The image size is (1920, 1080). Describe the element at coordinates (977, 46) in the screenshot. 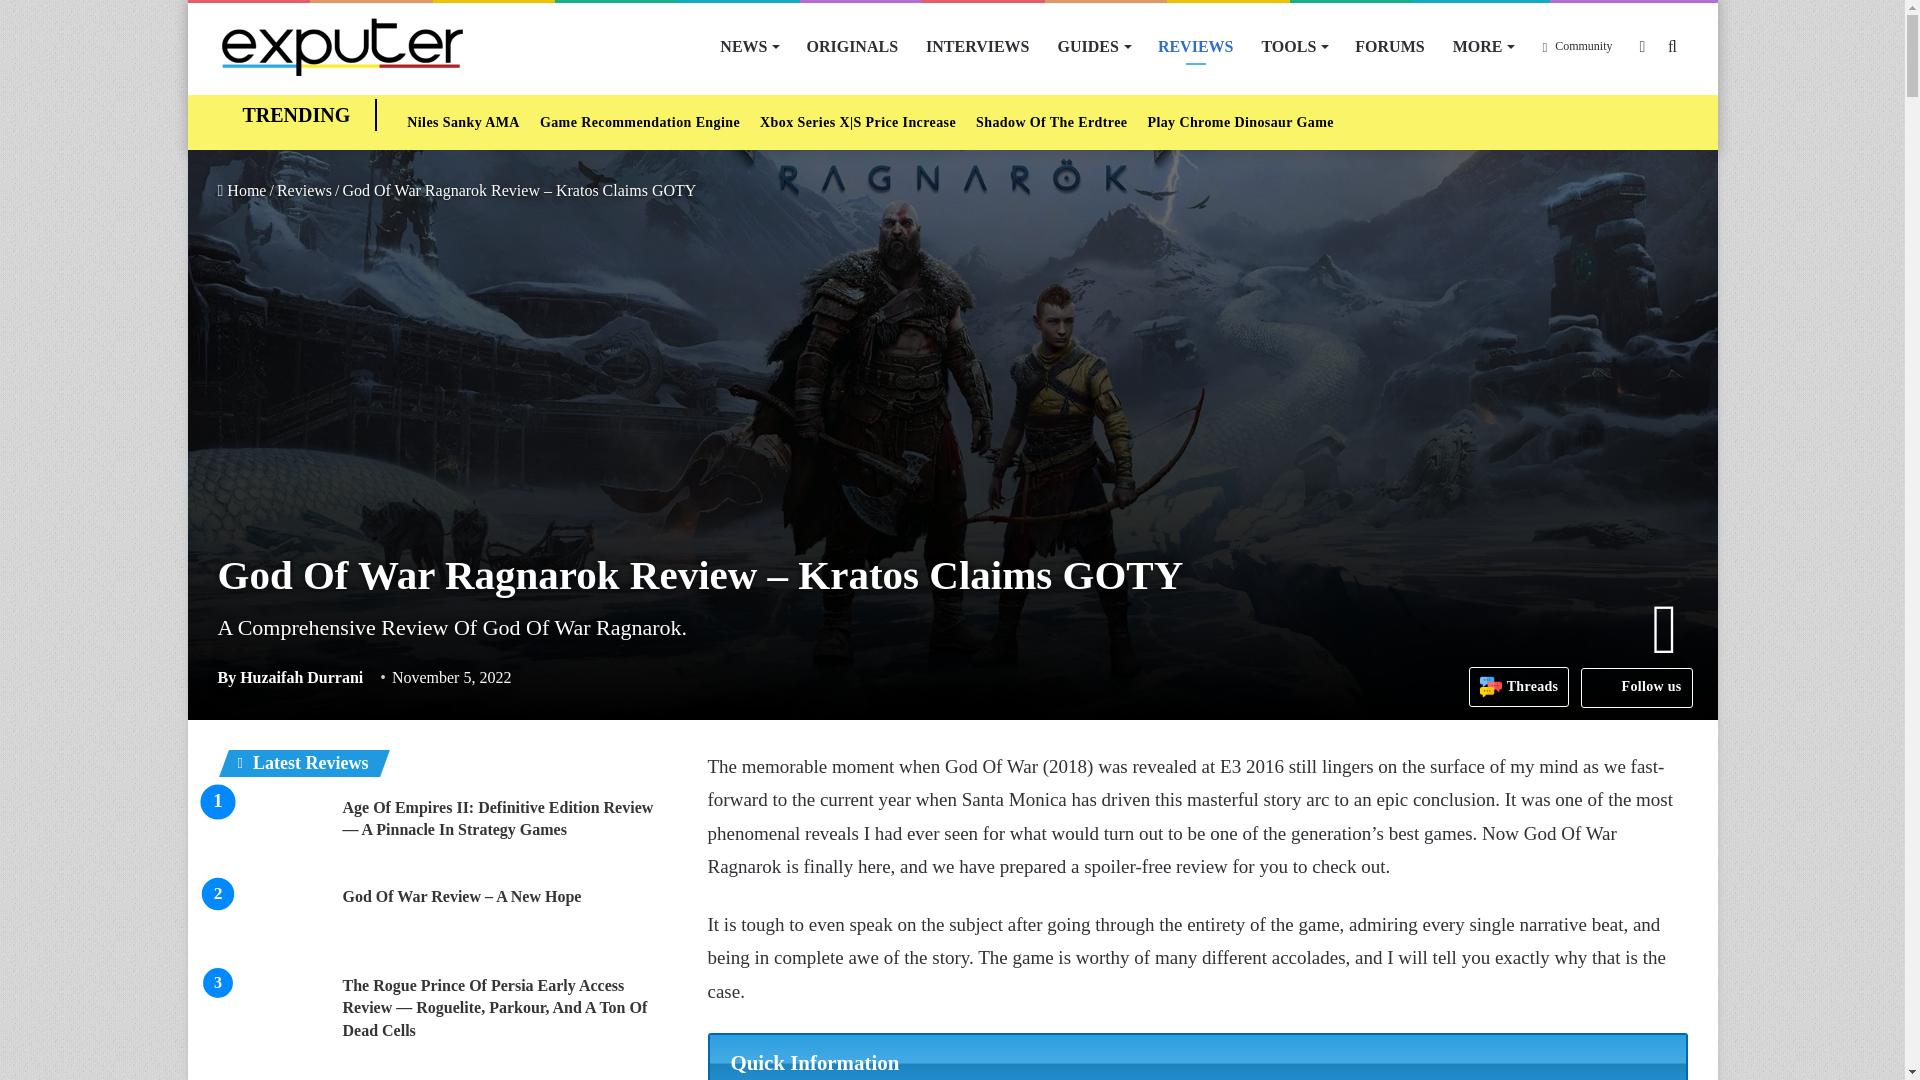

I see `INTERVIEWS` at that location.